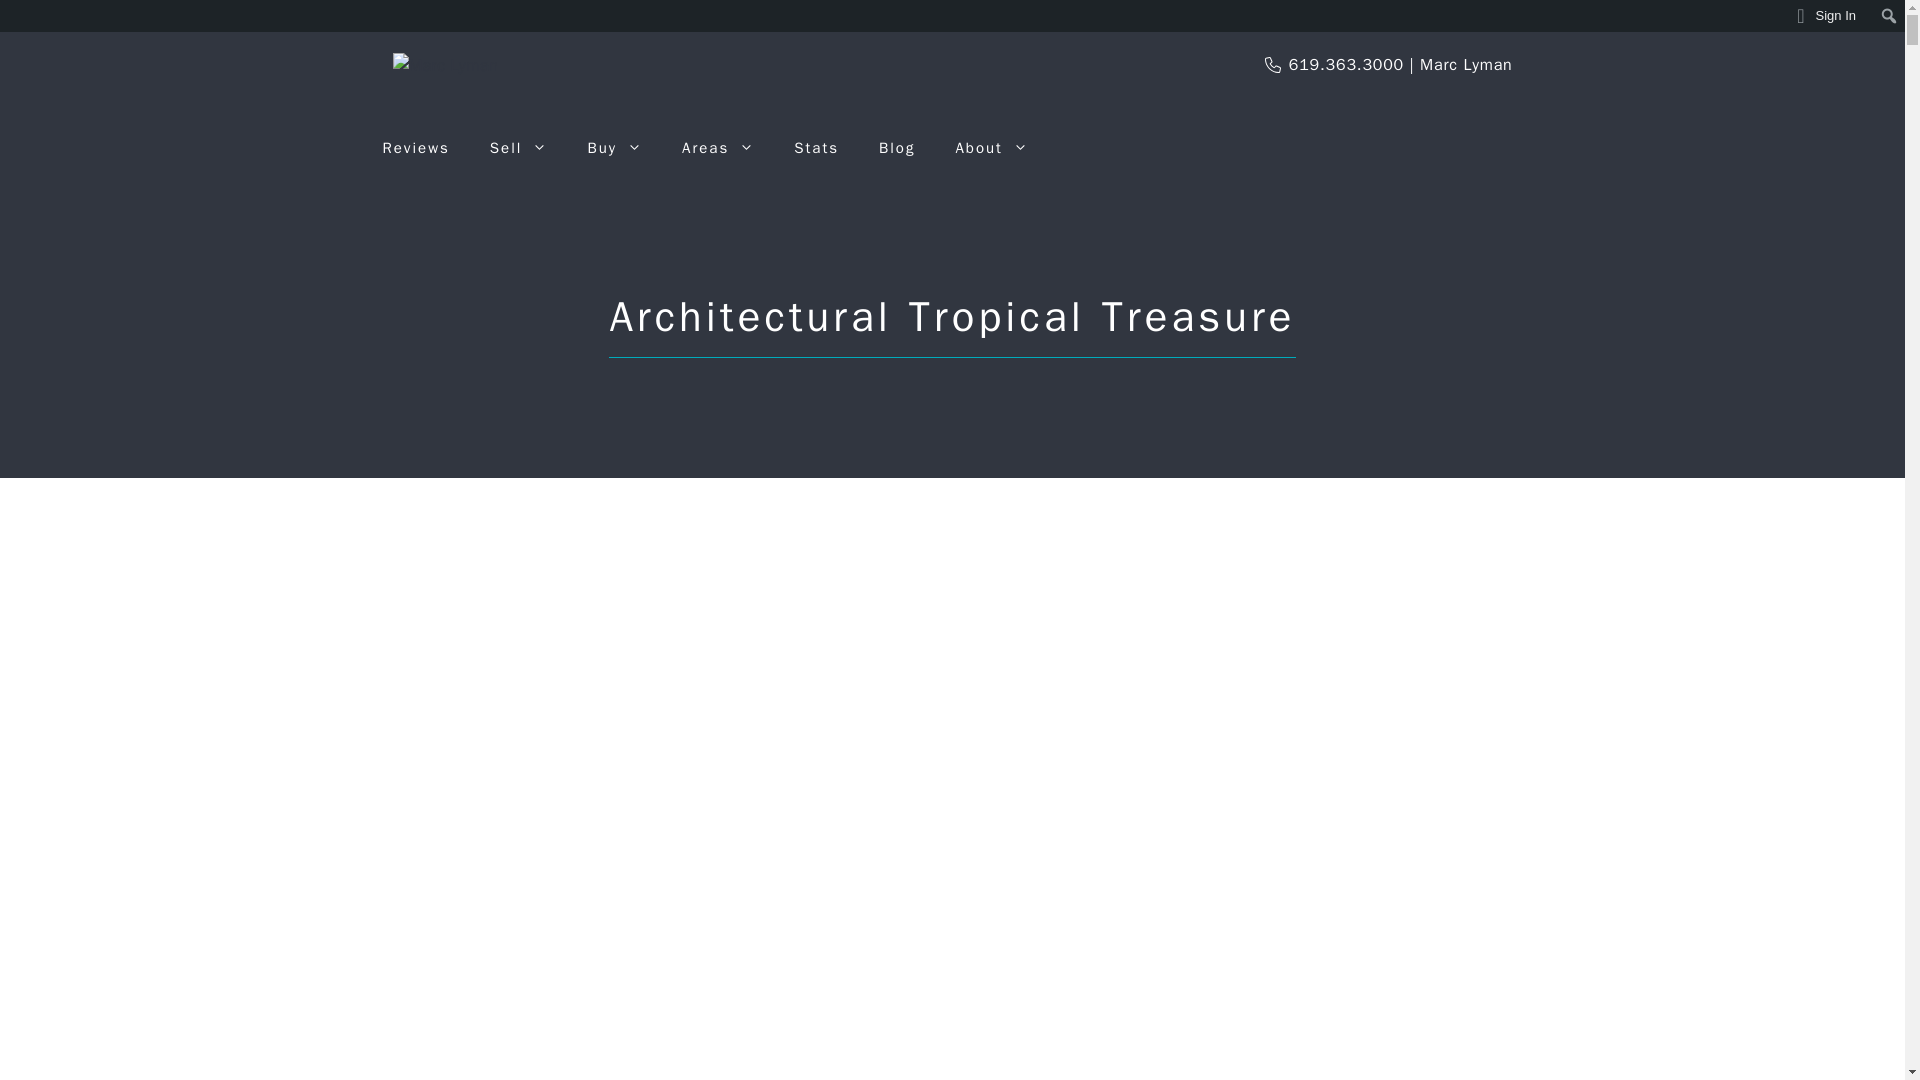 This screenshot has width=1920, height=1080. What do you see at coordinates (415, 148) in the screenshot?
I see `Reviews` at bounding box center [415, 148].